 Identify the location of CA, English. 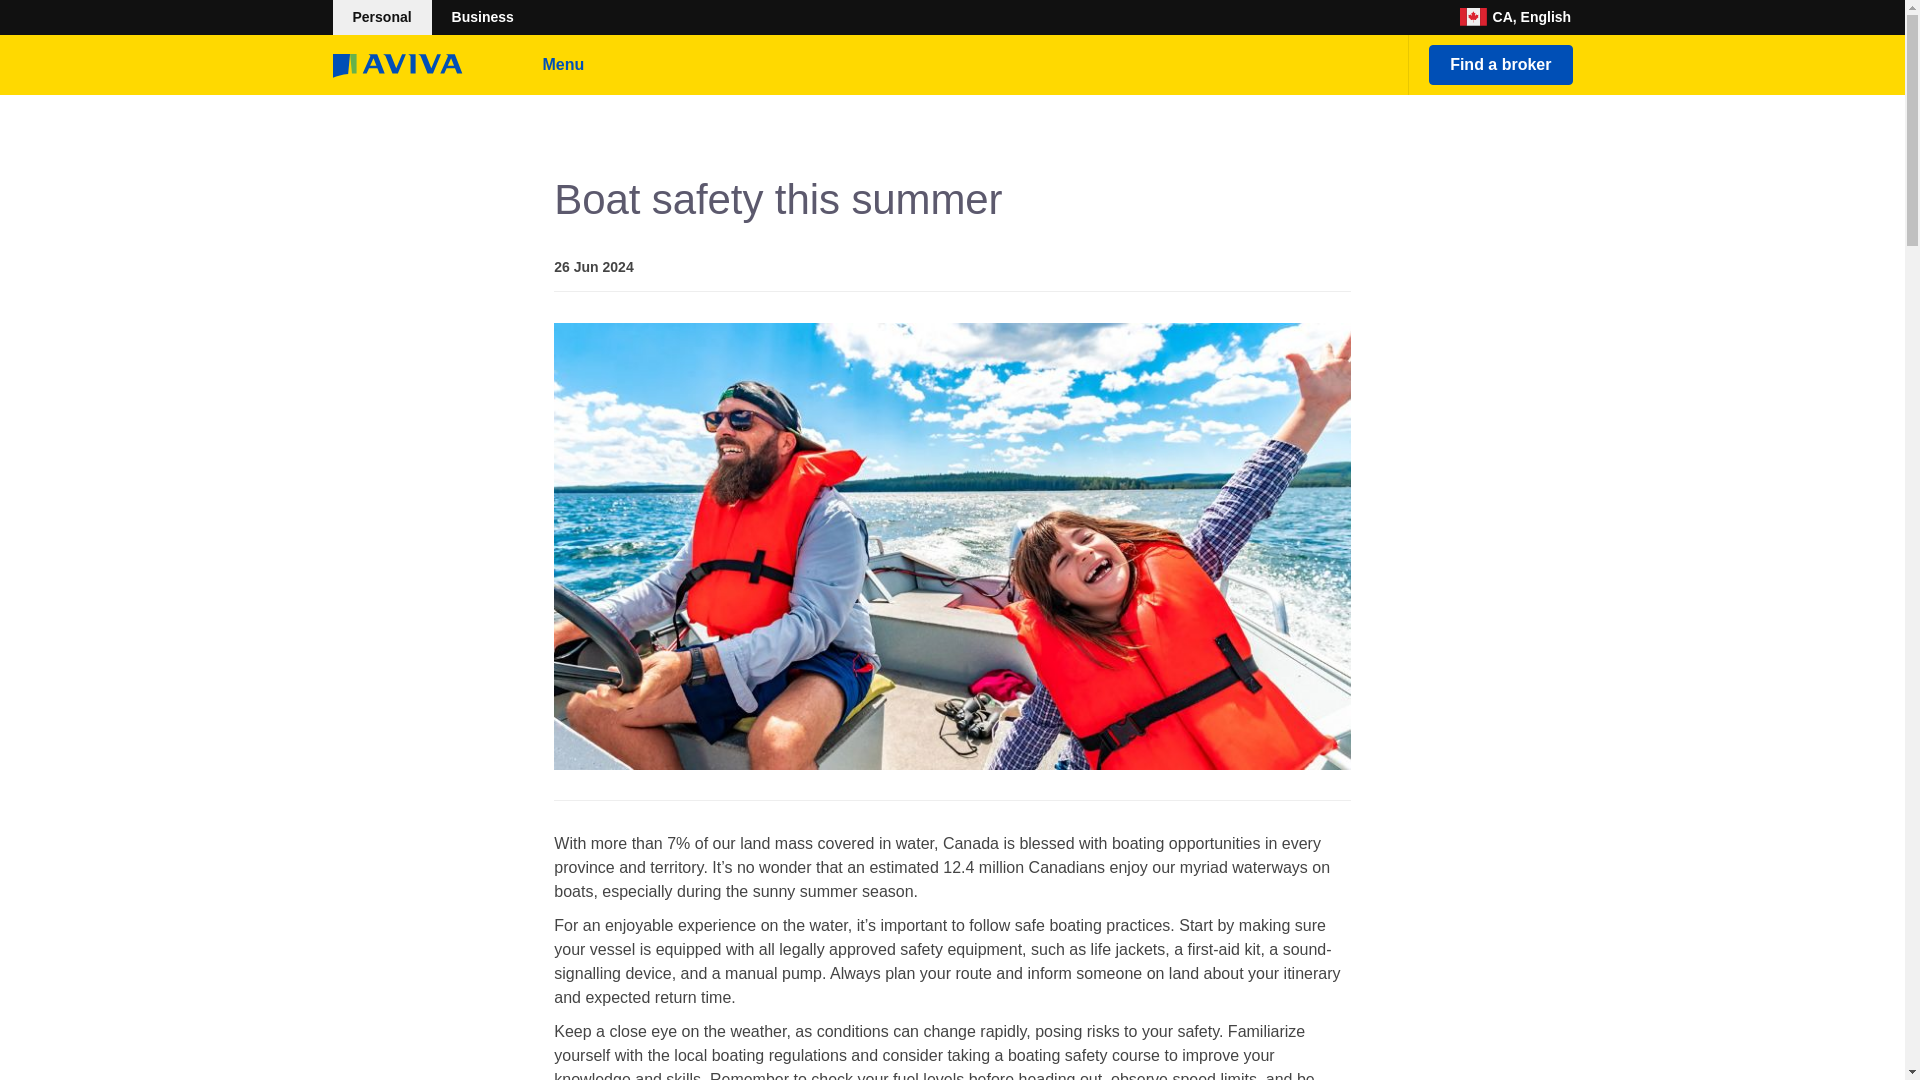
(1516, 17).